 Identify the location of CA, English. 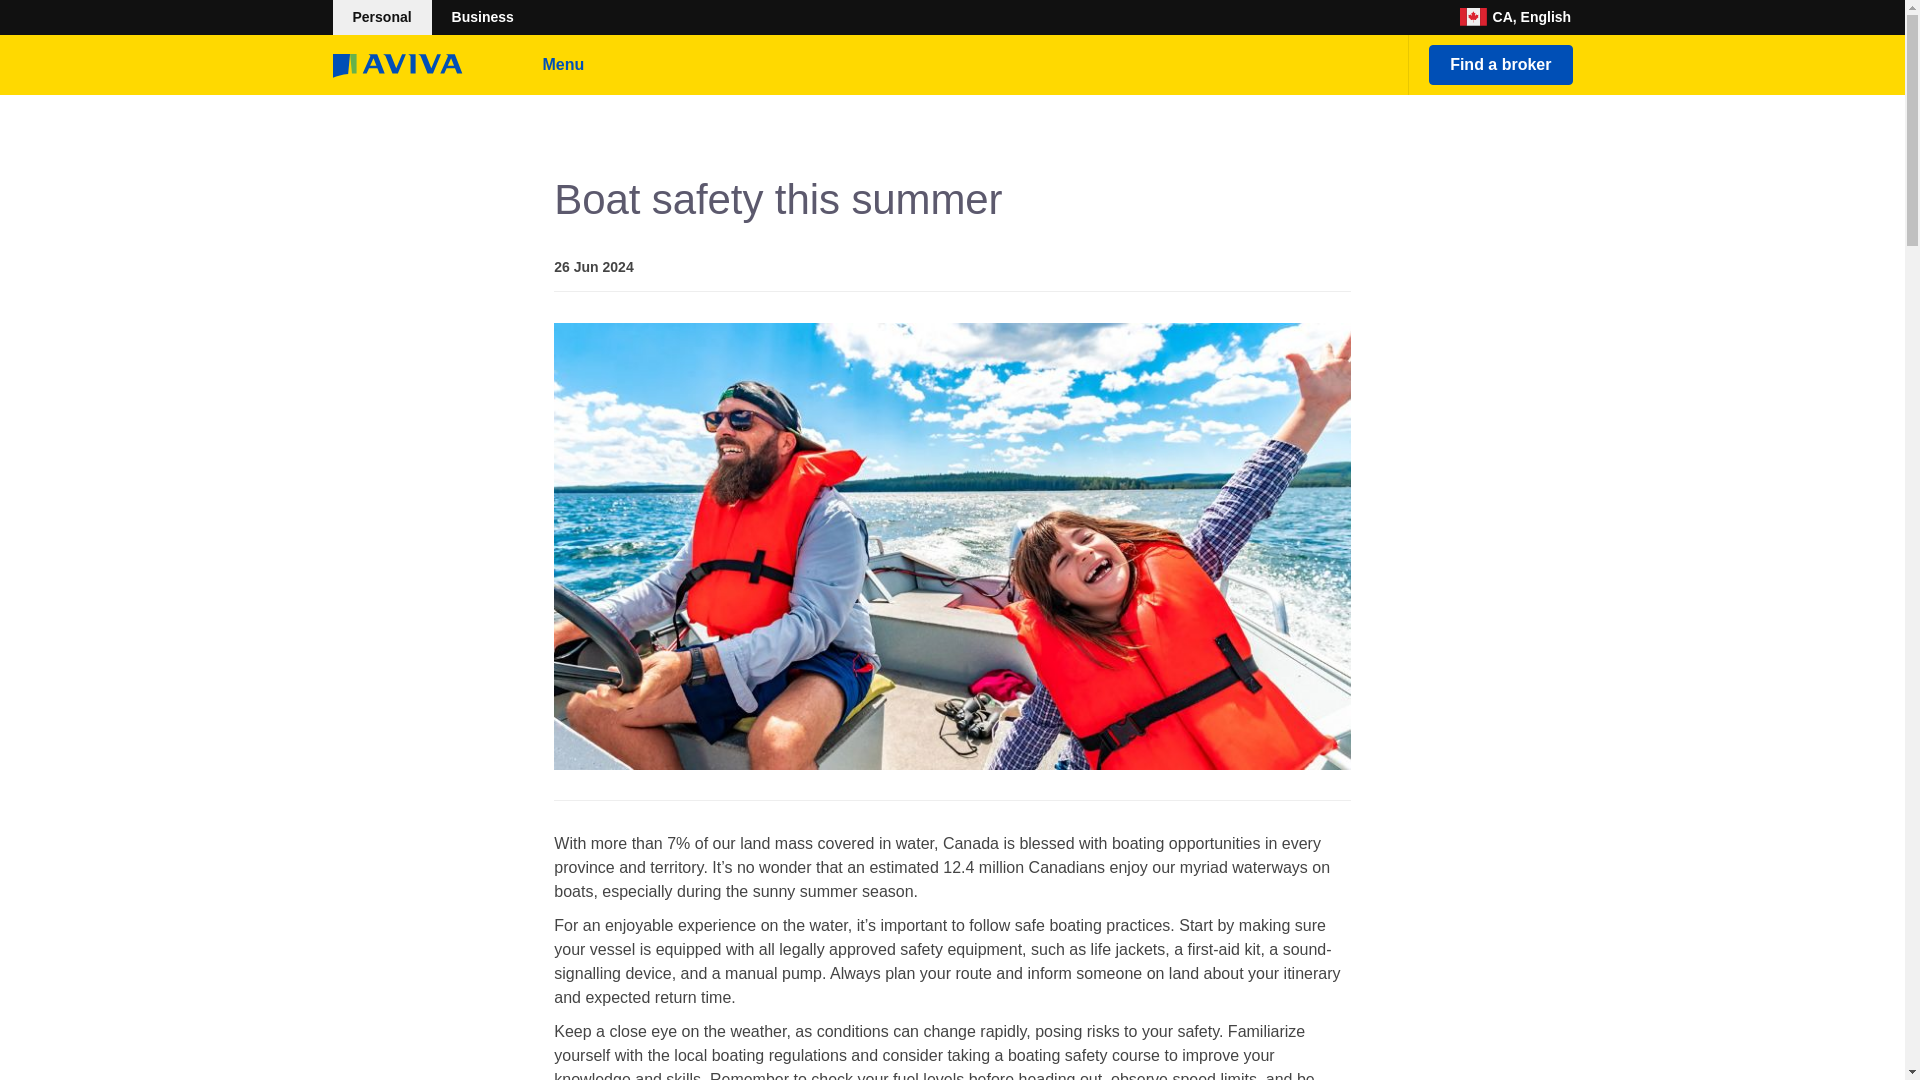
(1516, 17).